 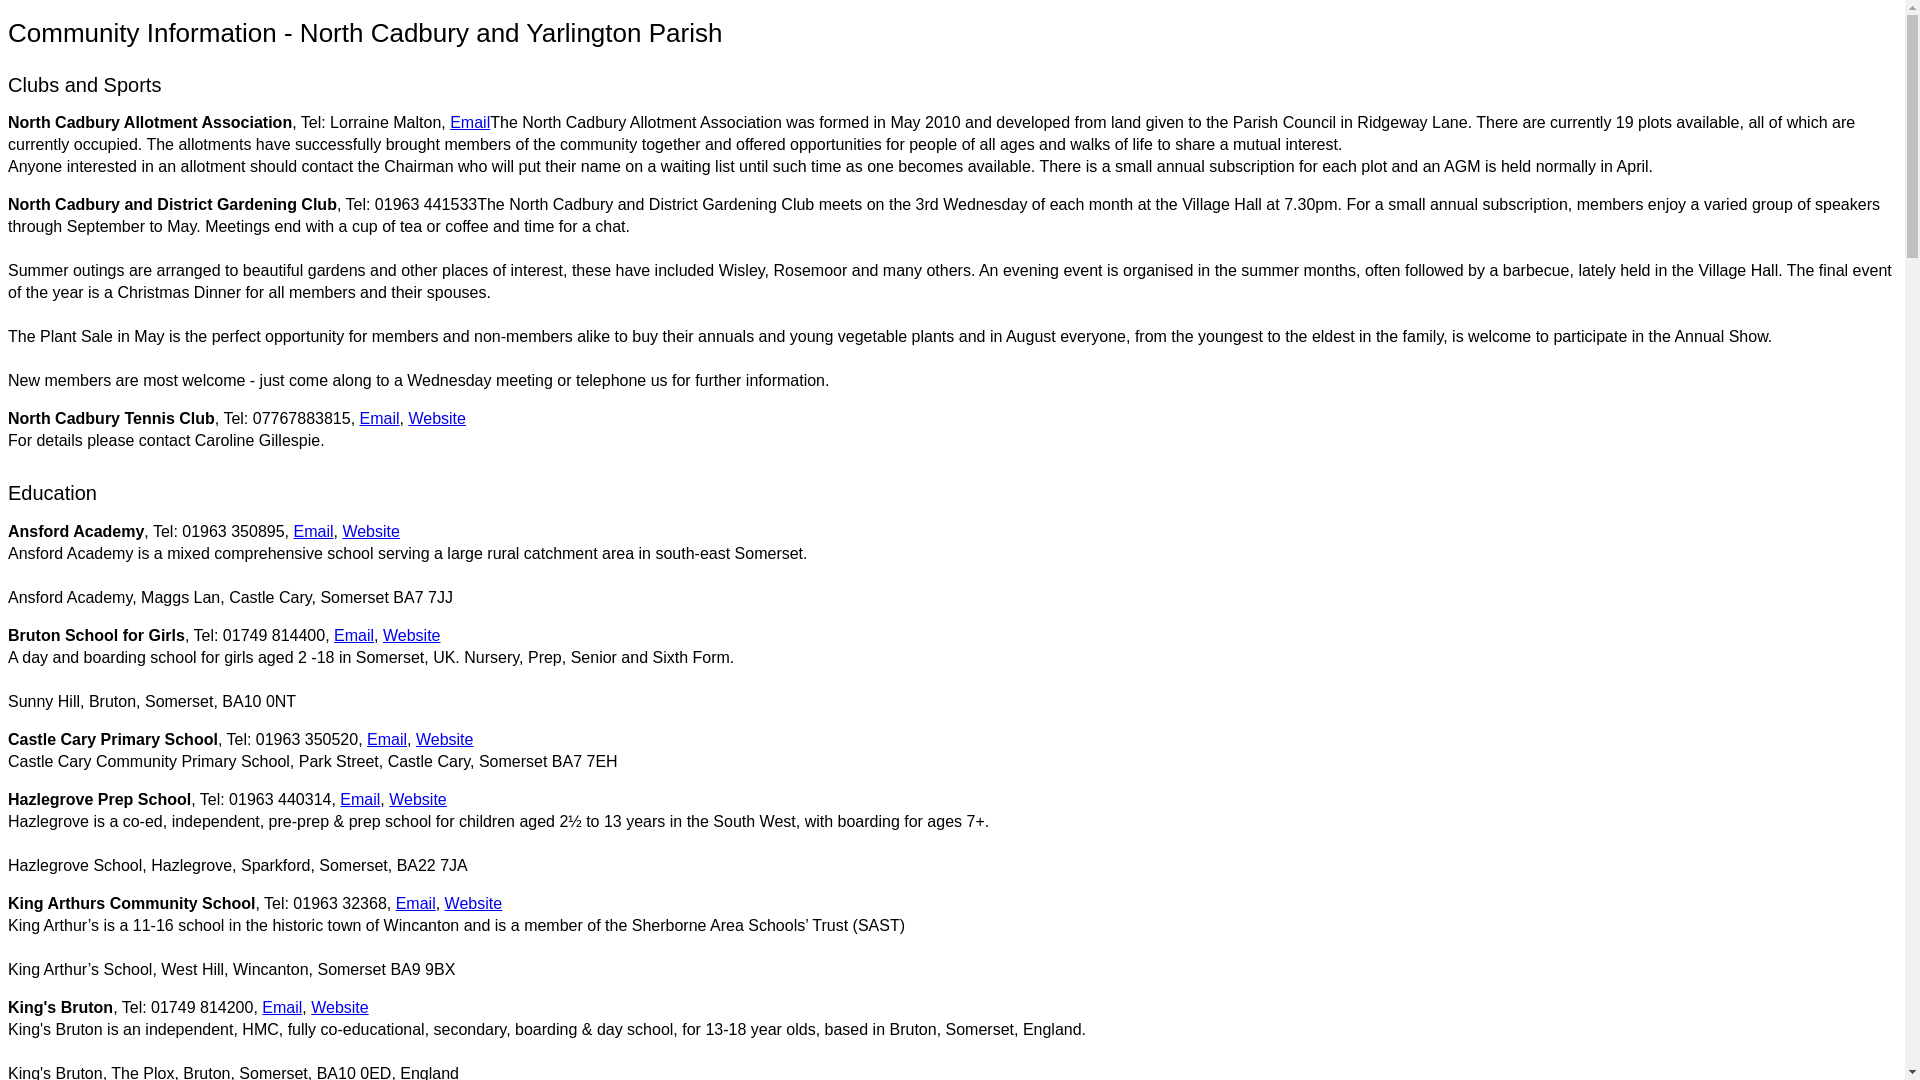 I want to click on Email, so click(x=469, y=122).